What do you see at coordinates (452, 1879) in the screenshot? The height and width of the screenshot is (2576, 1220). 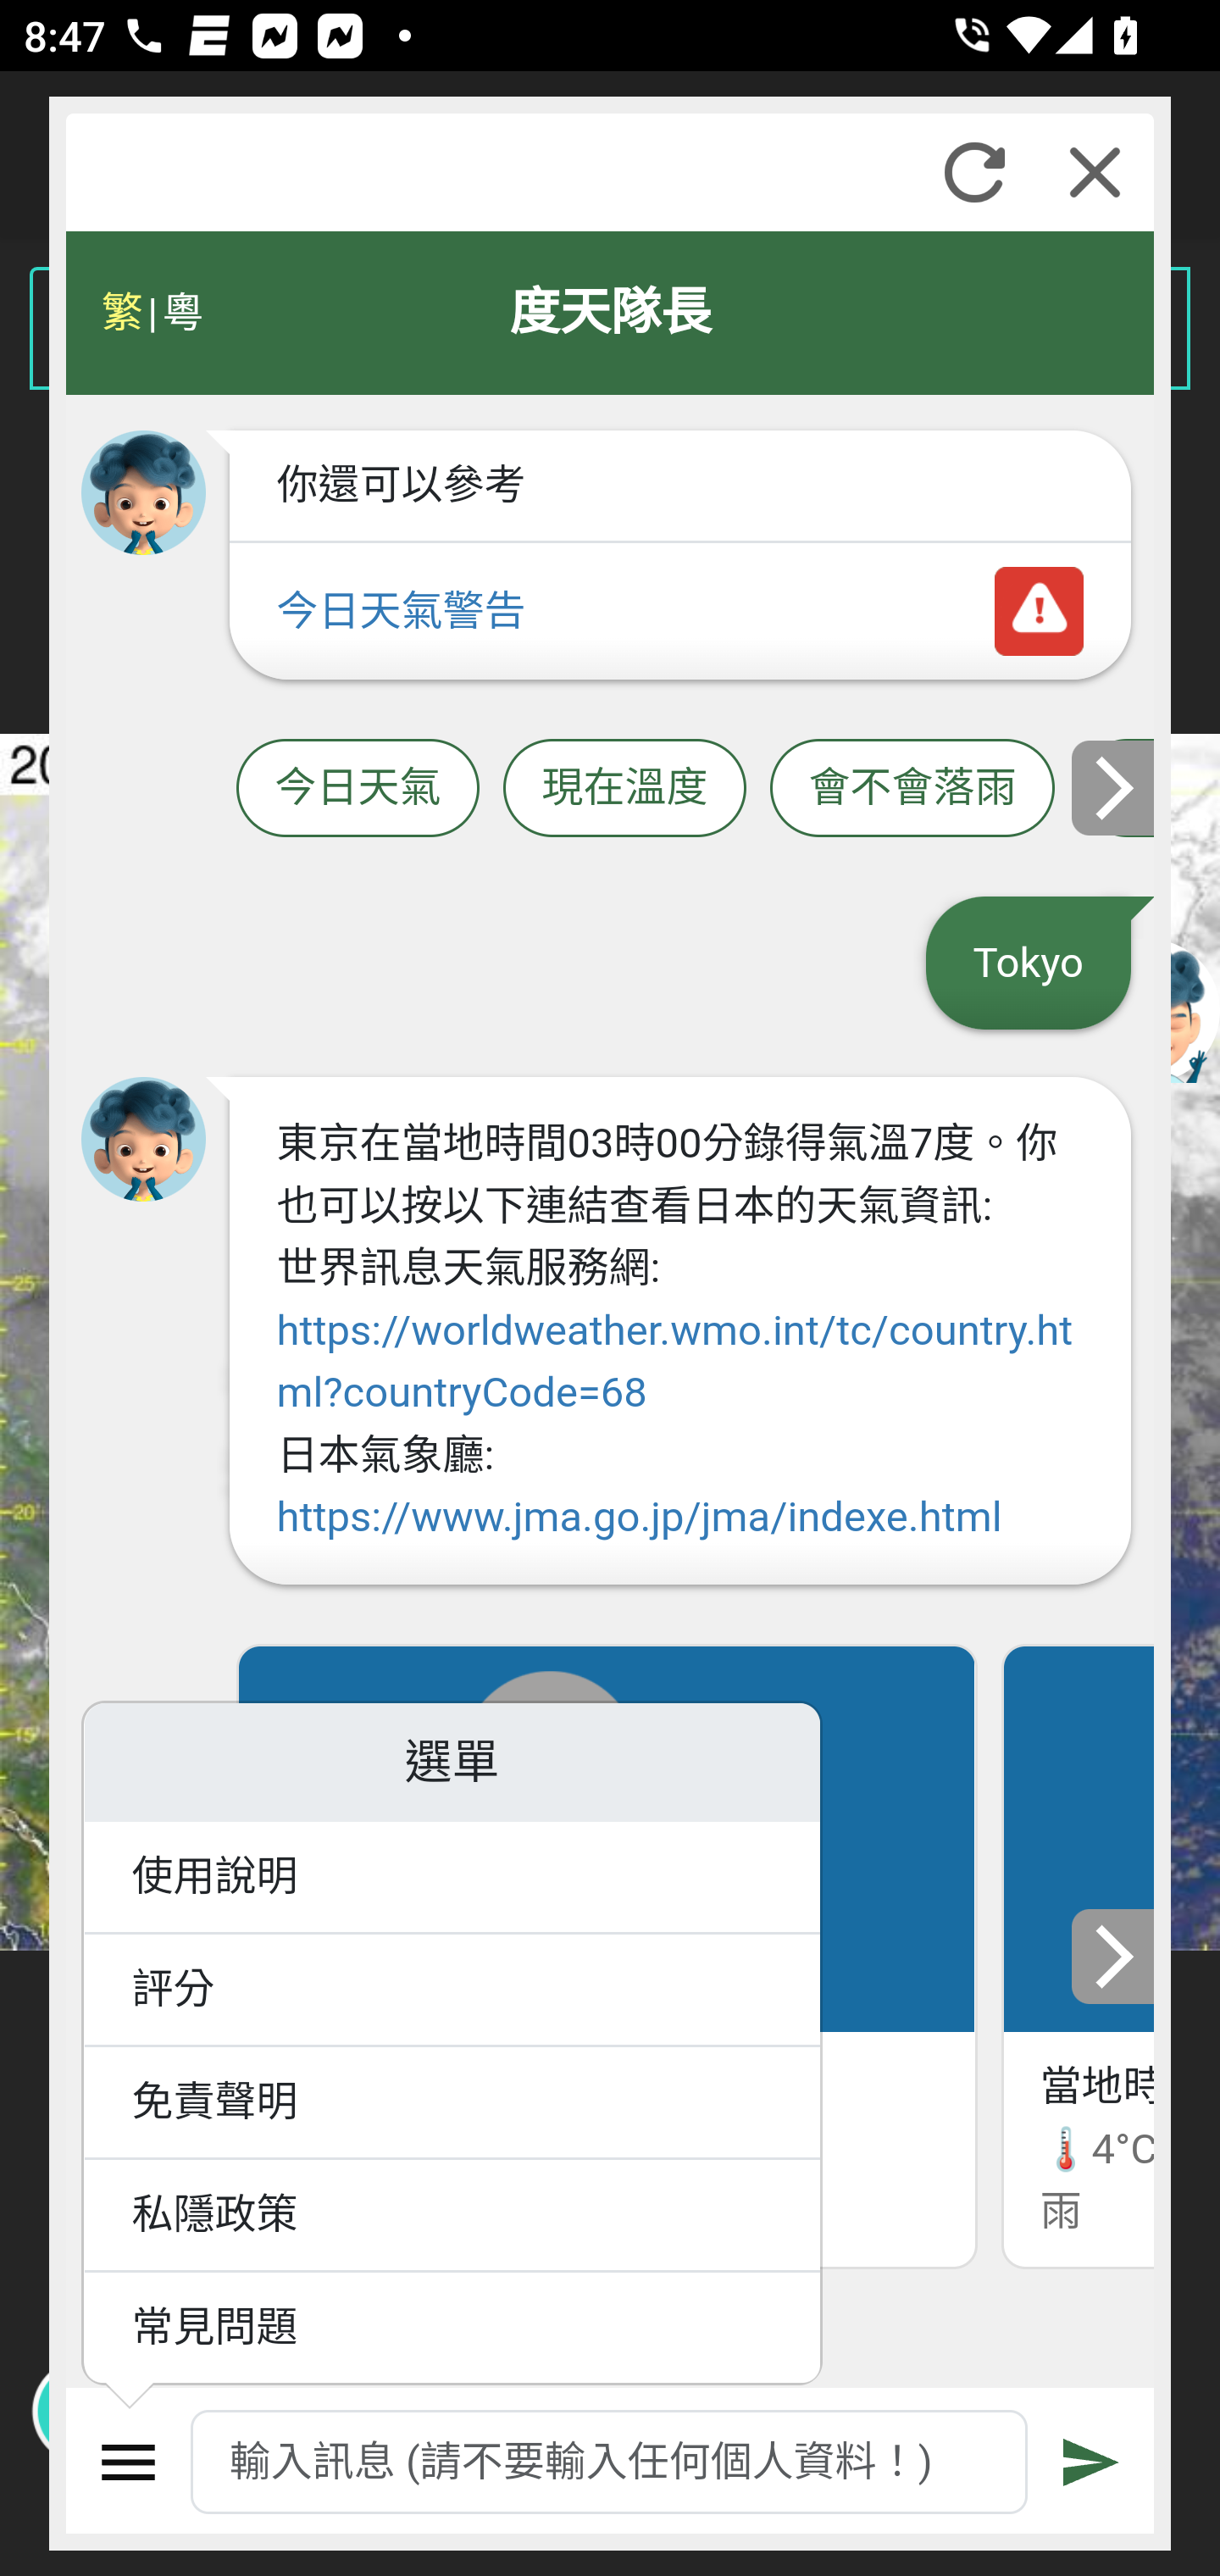 I see `使用說明` at bounding box center [452, 1879].